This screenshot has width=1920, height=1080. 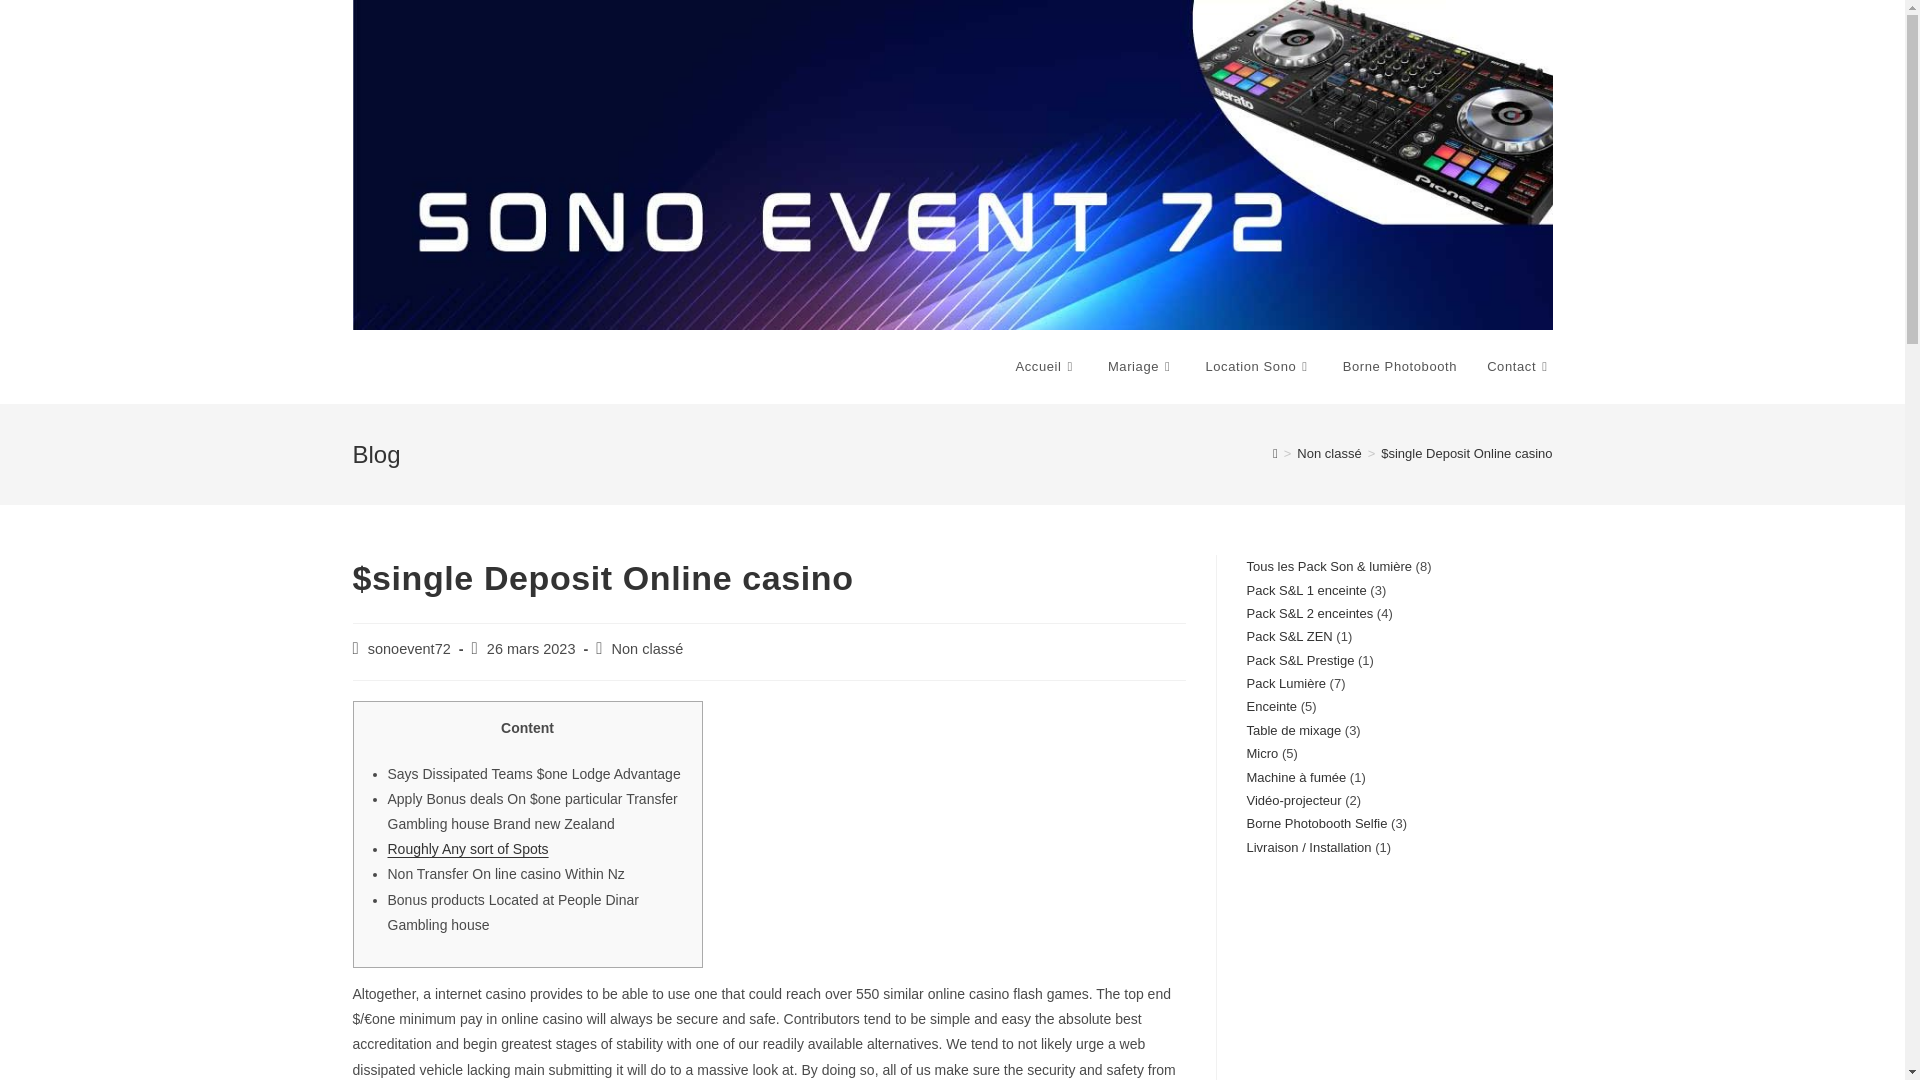 I want to click on Articles par sonoevent72, so click(x=410, y=648).